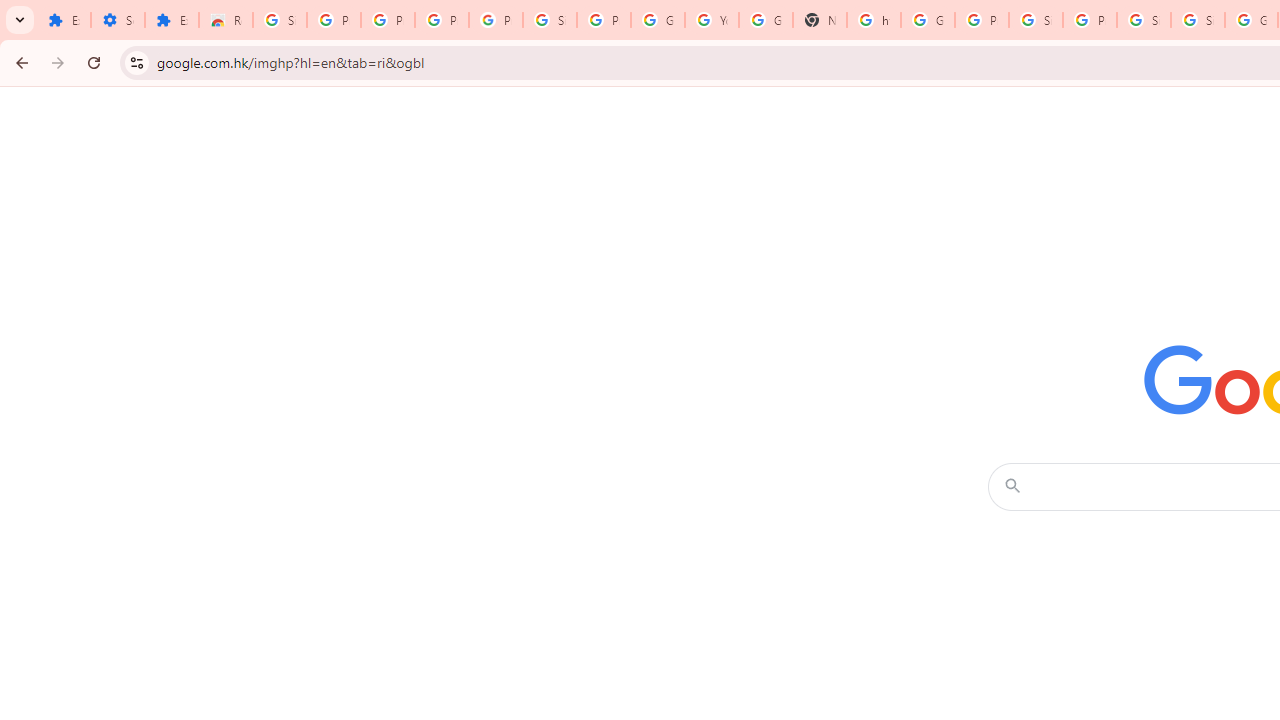  I want to click on Extensions, so click(64, 20).